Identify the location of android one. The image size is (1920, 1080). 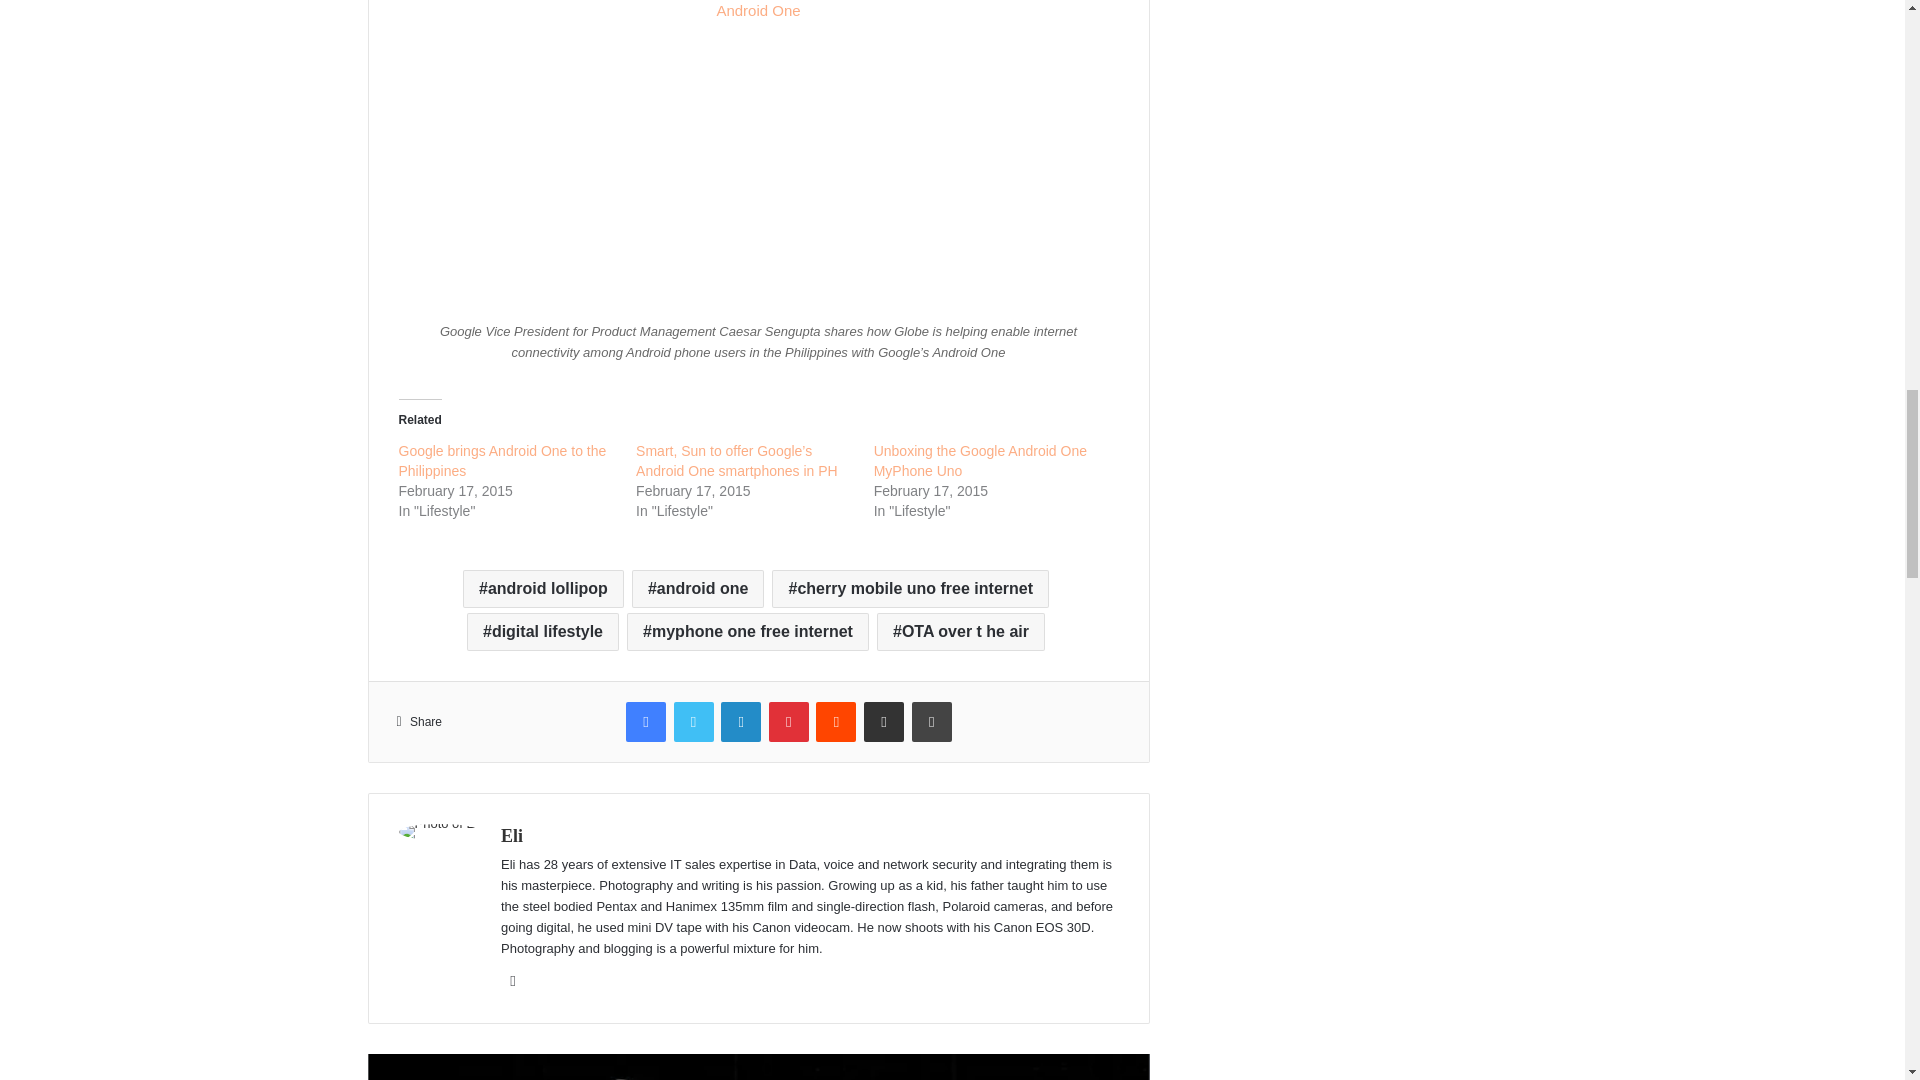
(698, 589).